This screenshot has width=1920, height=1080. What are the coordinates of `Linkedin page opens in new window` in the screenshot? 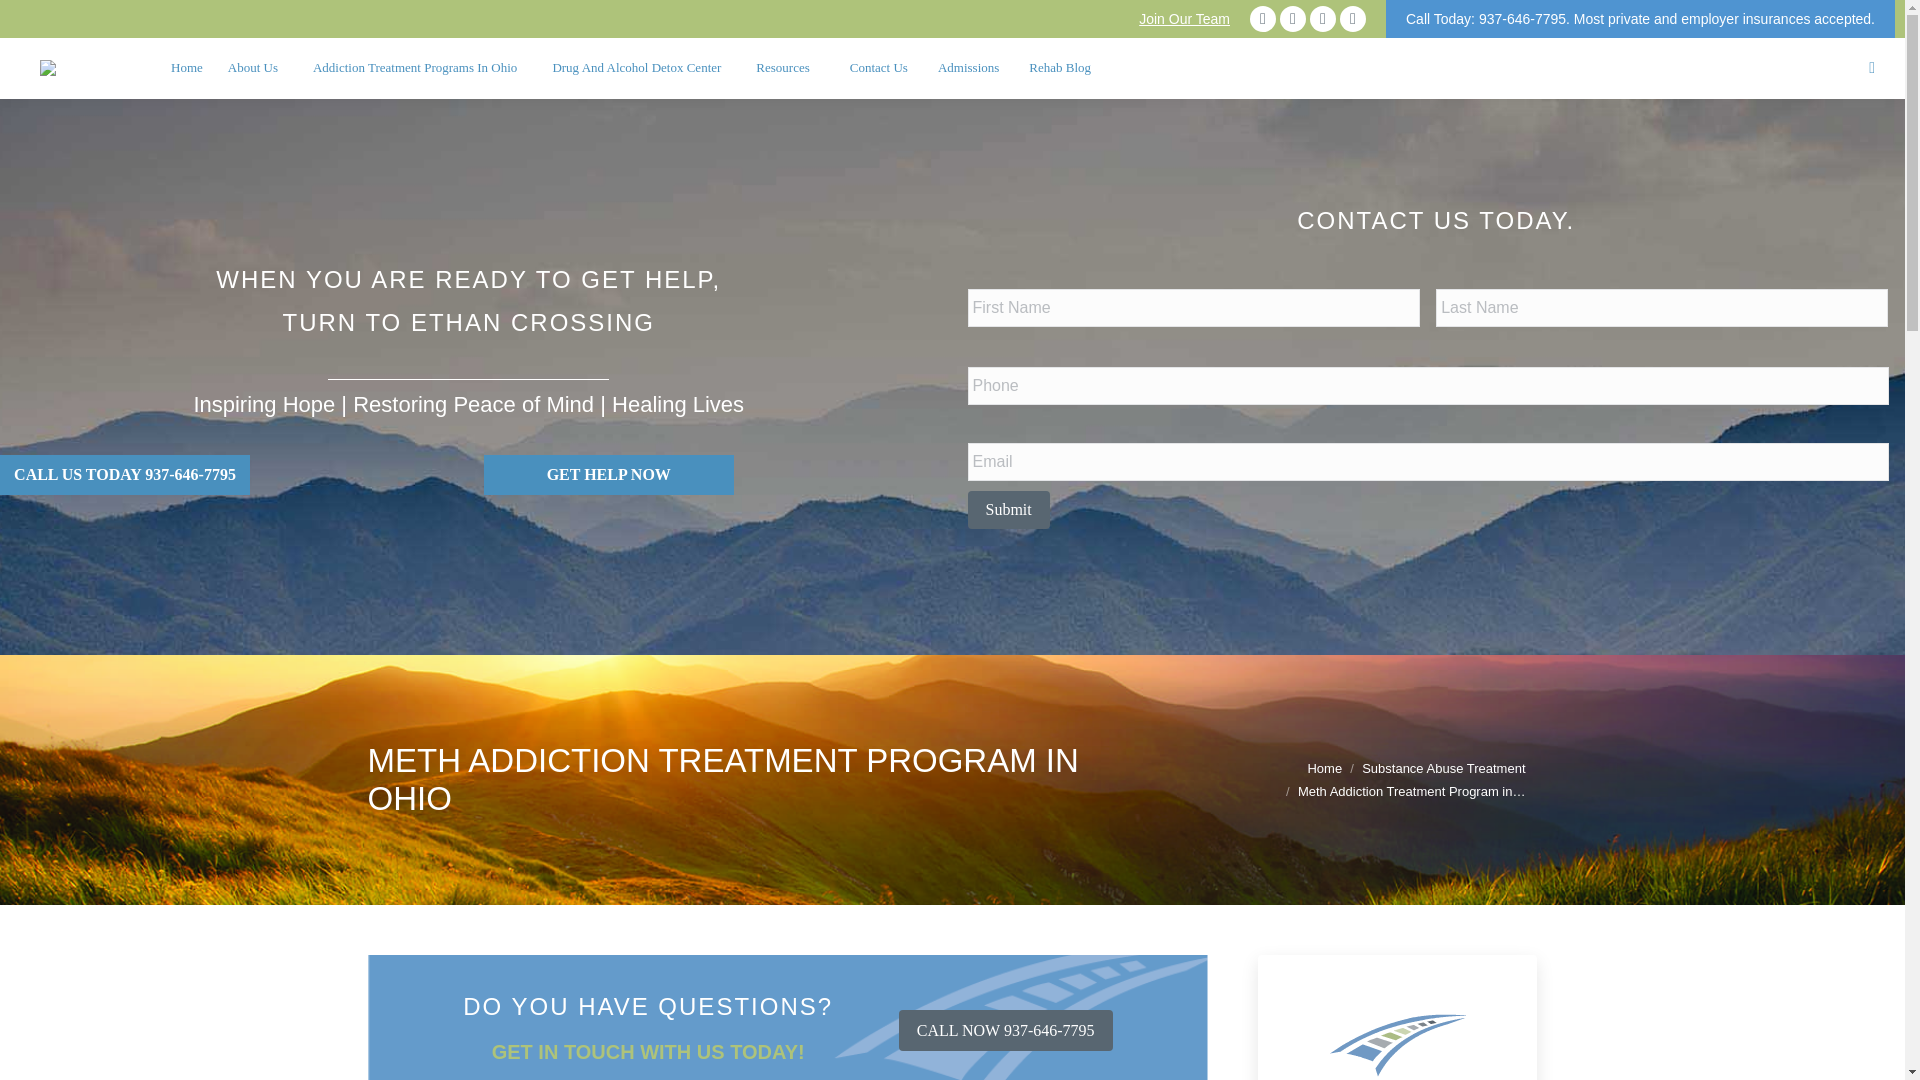 It's located at (1322, 19).